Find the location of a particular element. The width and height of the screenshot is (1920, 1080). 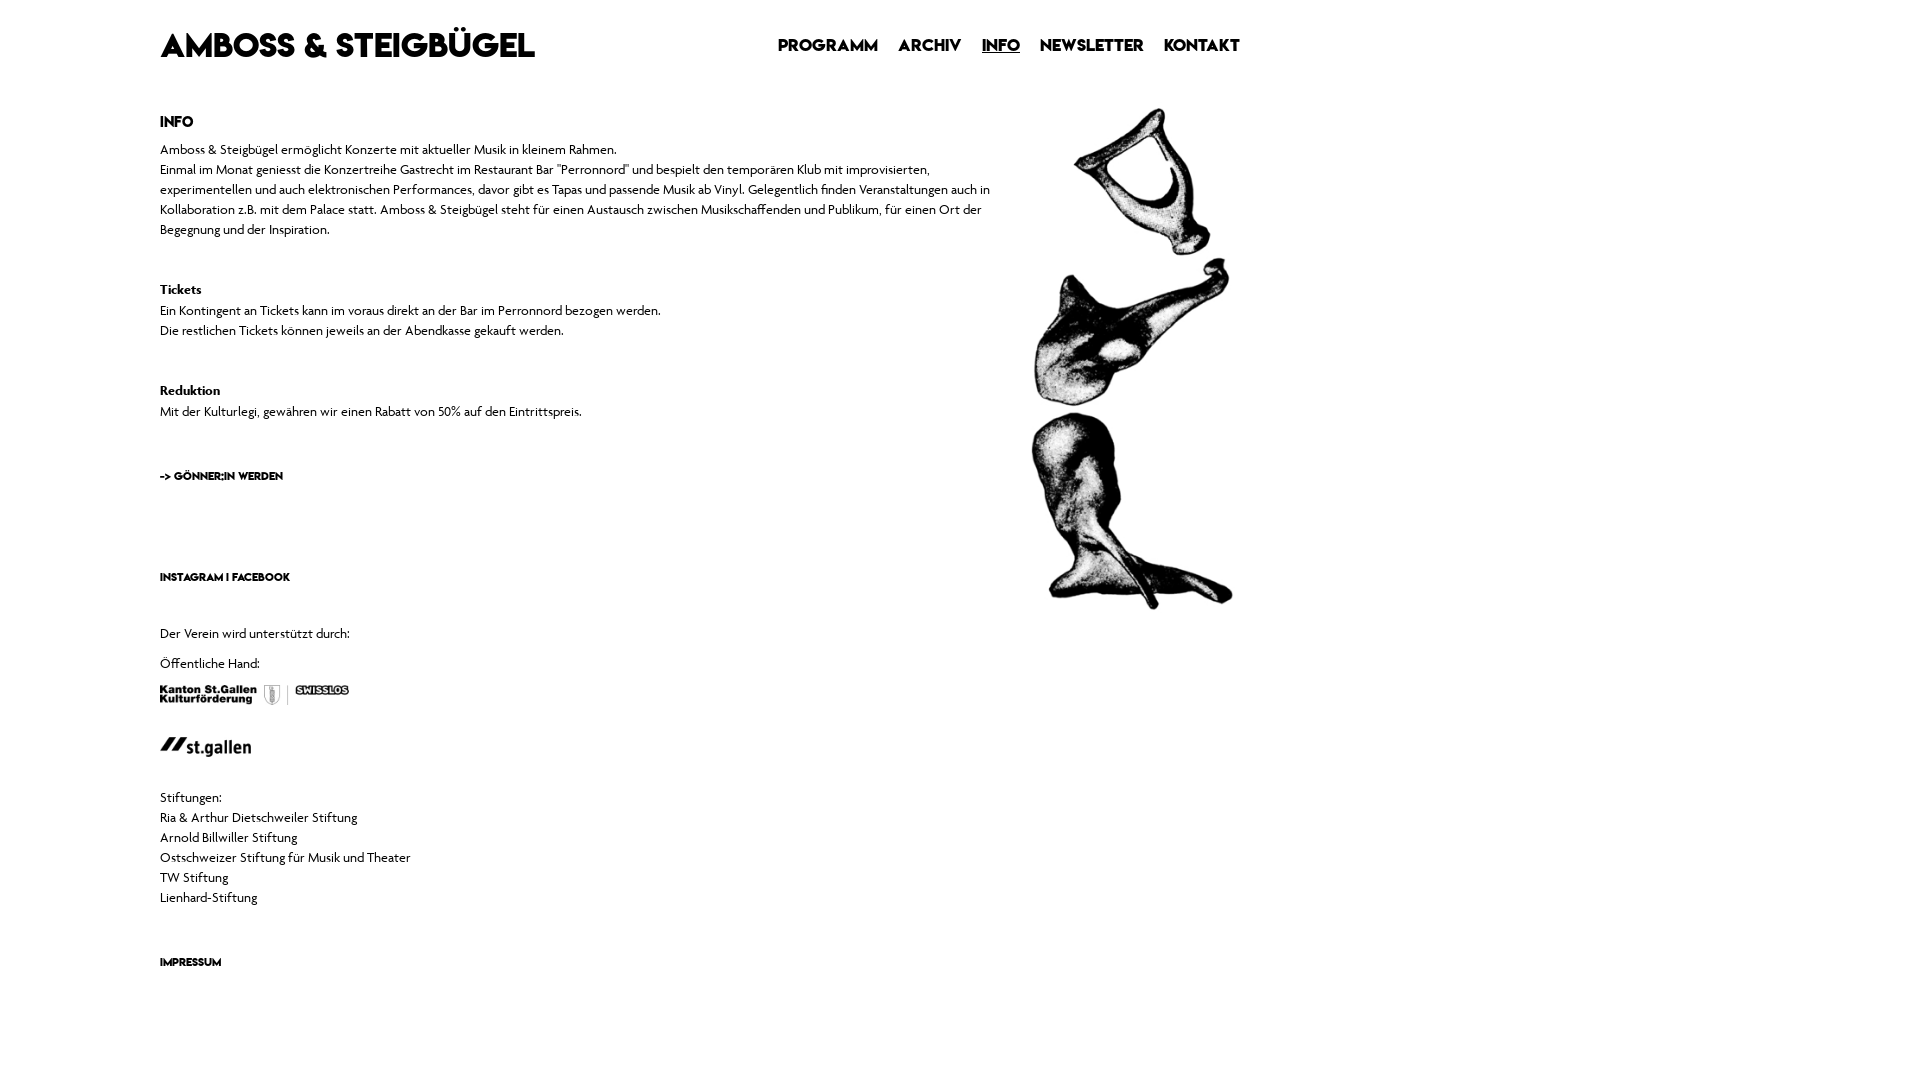

NEWSLETTER is located at coordinates (1092, 45).